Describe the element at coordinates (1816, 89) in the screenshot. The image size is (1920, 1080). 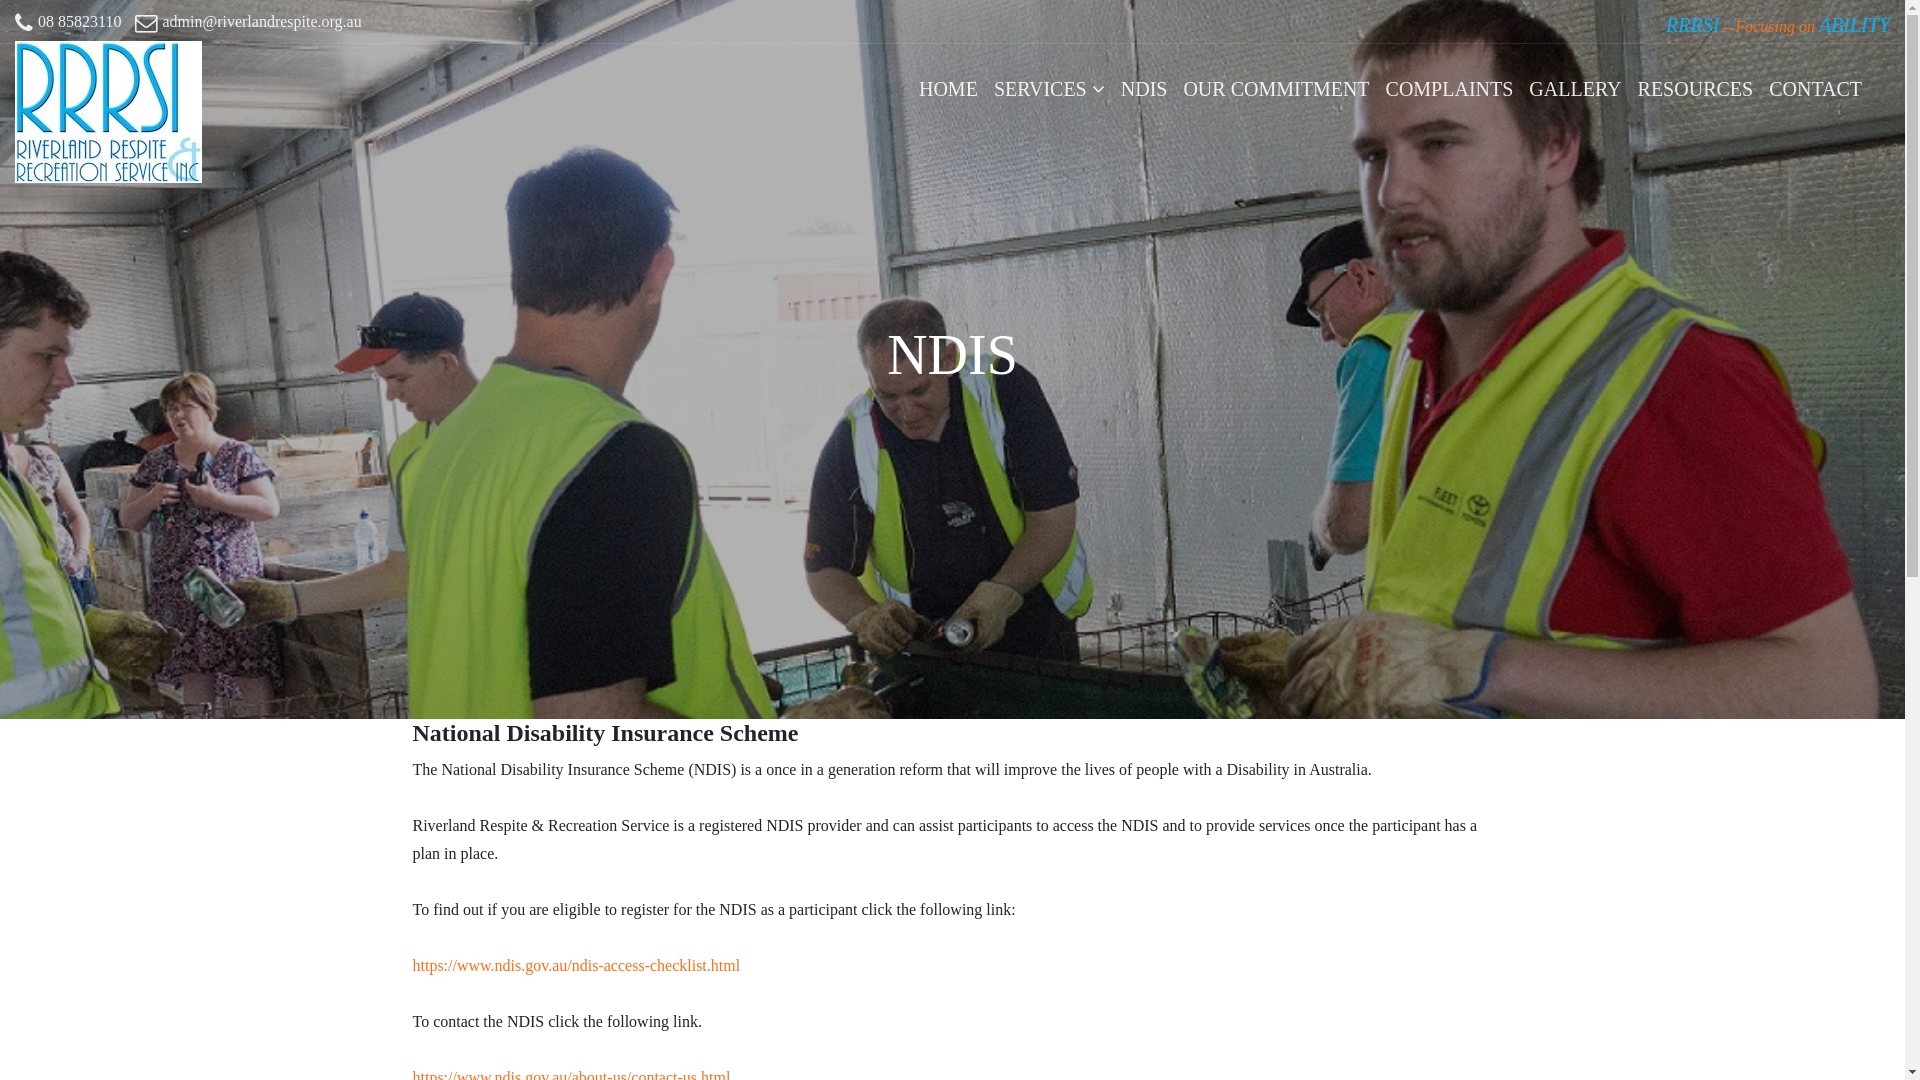
I see `CONTACT` at that location.